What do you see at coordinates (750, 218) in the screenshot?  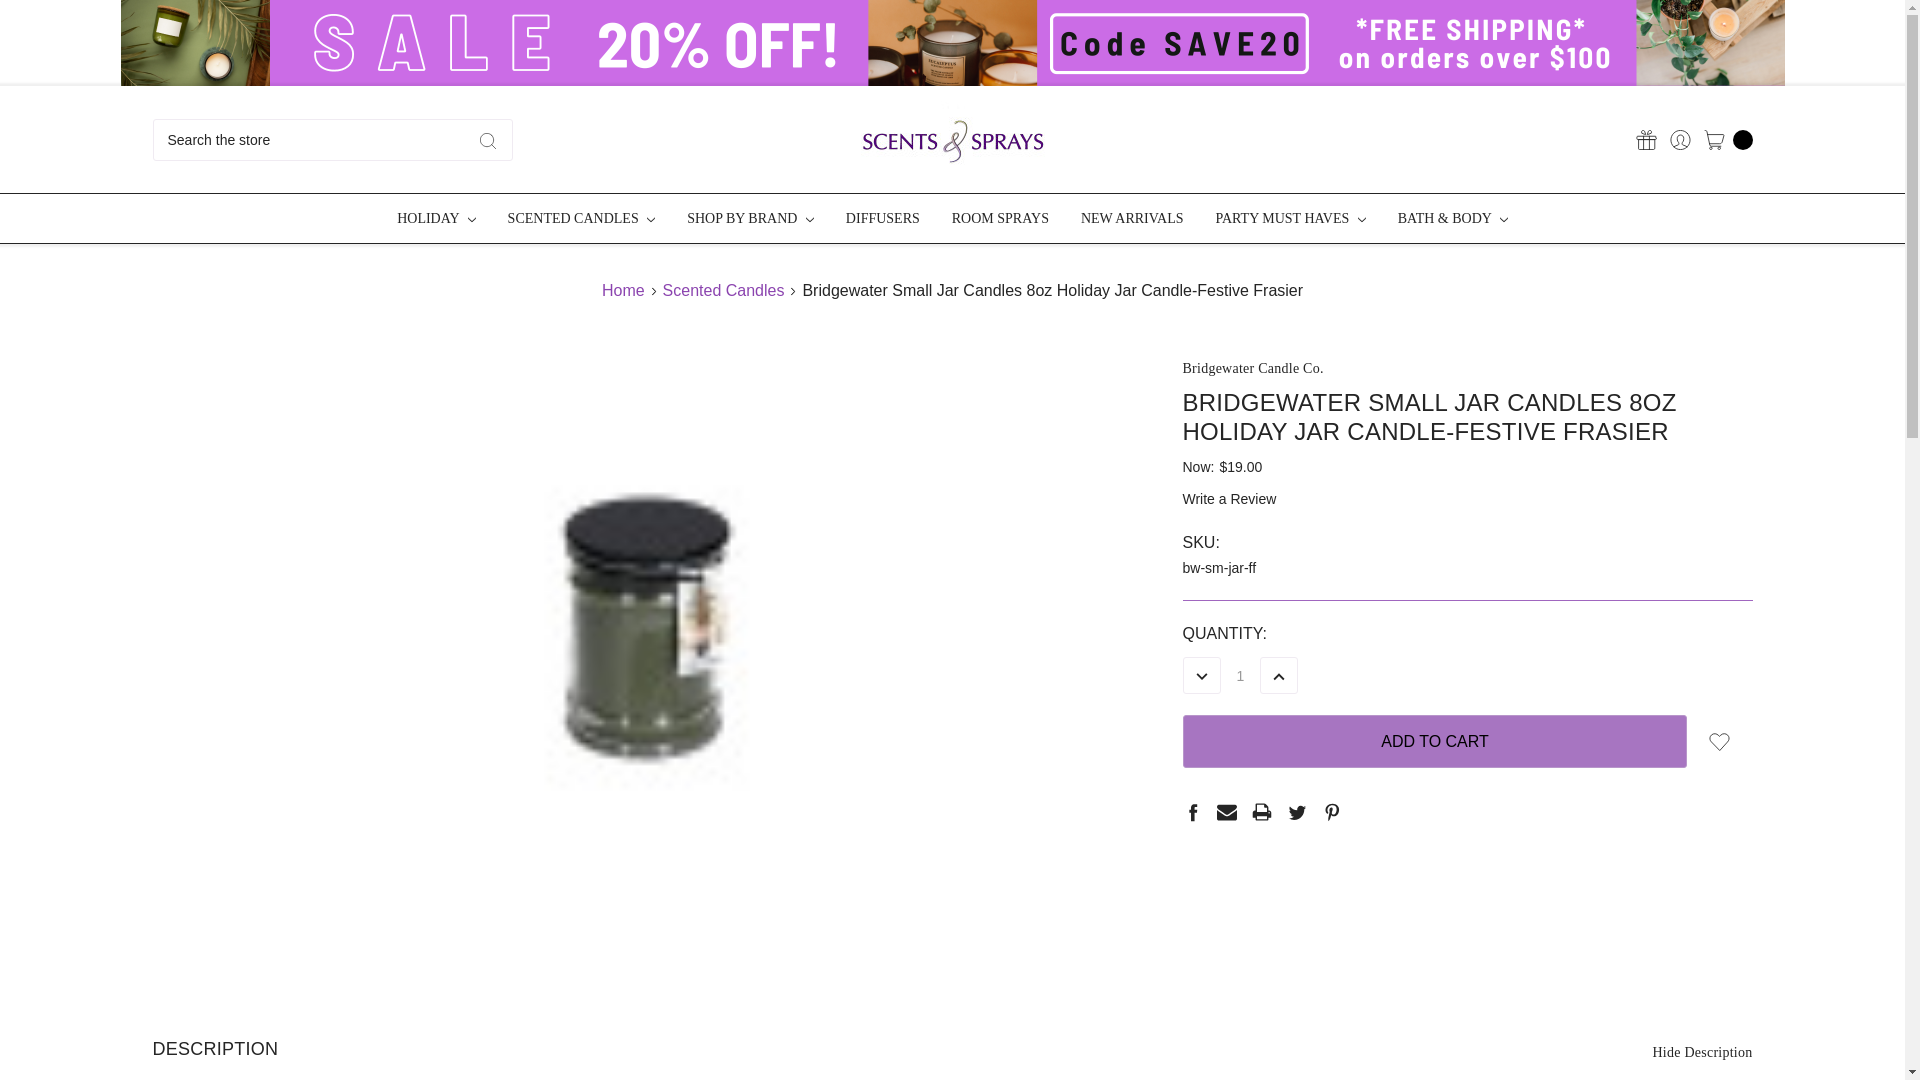 I see `SHOP BY BRAND` at bounding box center [750, 218].